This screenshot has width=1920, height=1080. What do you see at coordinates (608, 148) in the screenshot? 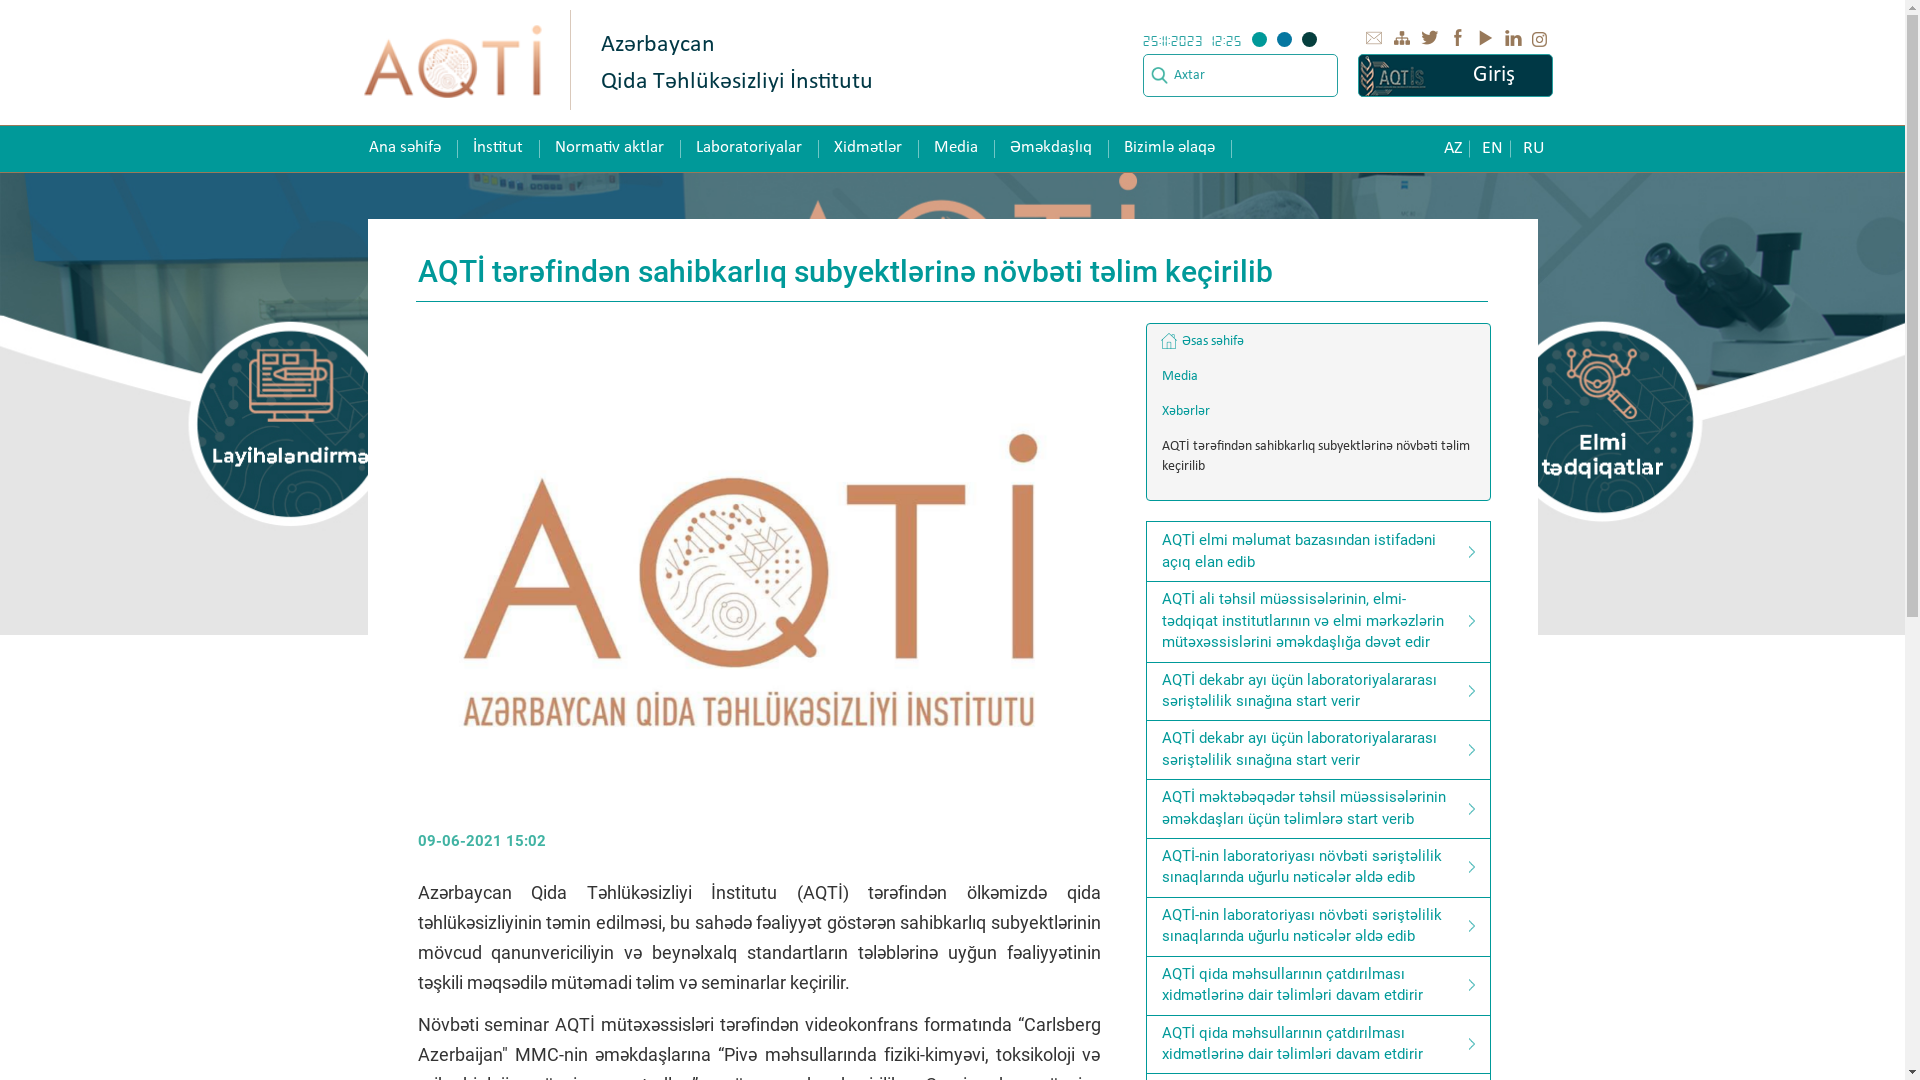
I see `Normativ aktlar` at bounding box center [608, 148].